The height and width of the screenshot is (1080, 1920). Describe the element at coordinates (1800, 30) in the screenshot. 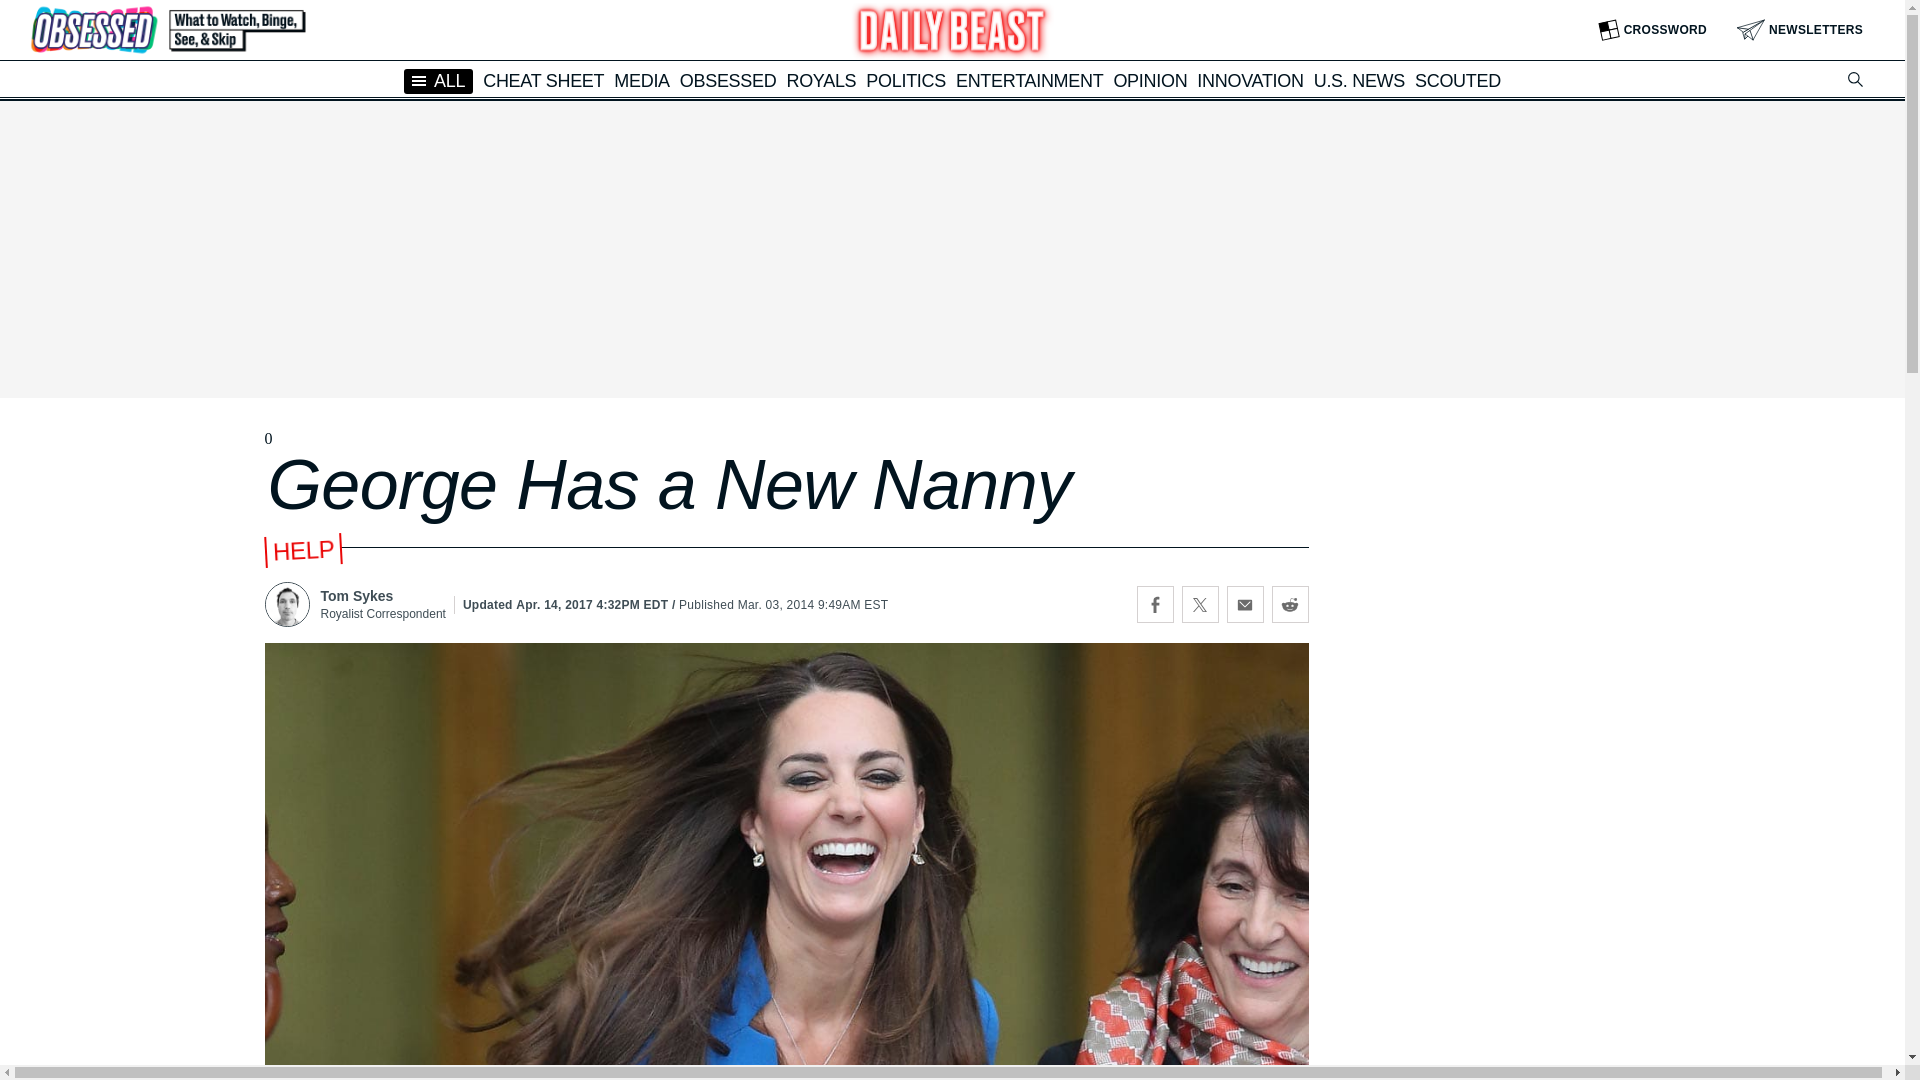

I see `NEWSLETTERS` at that location.